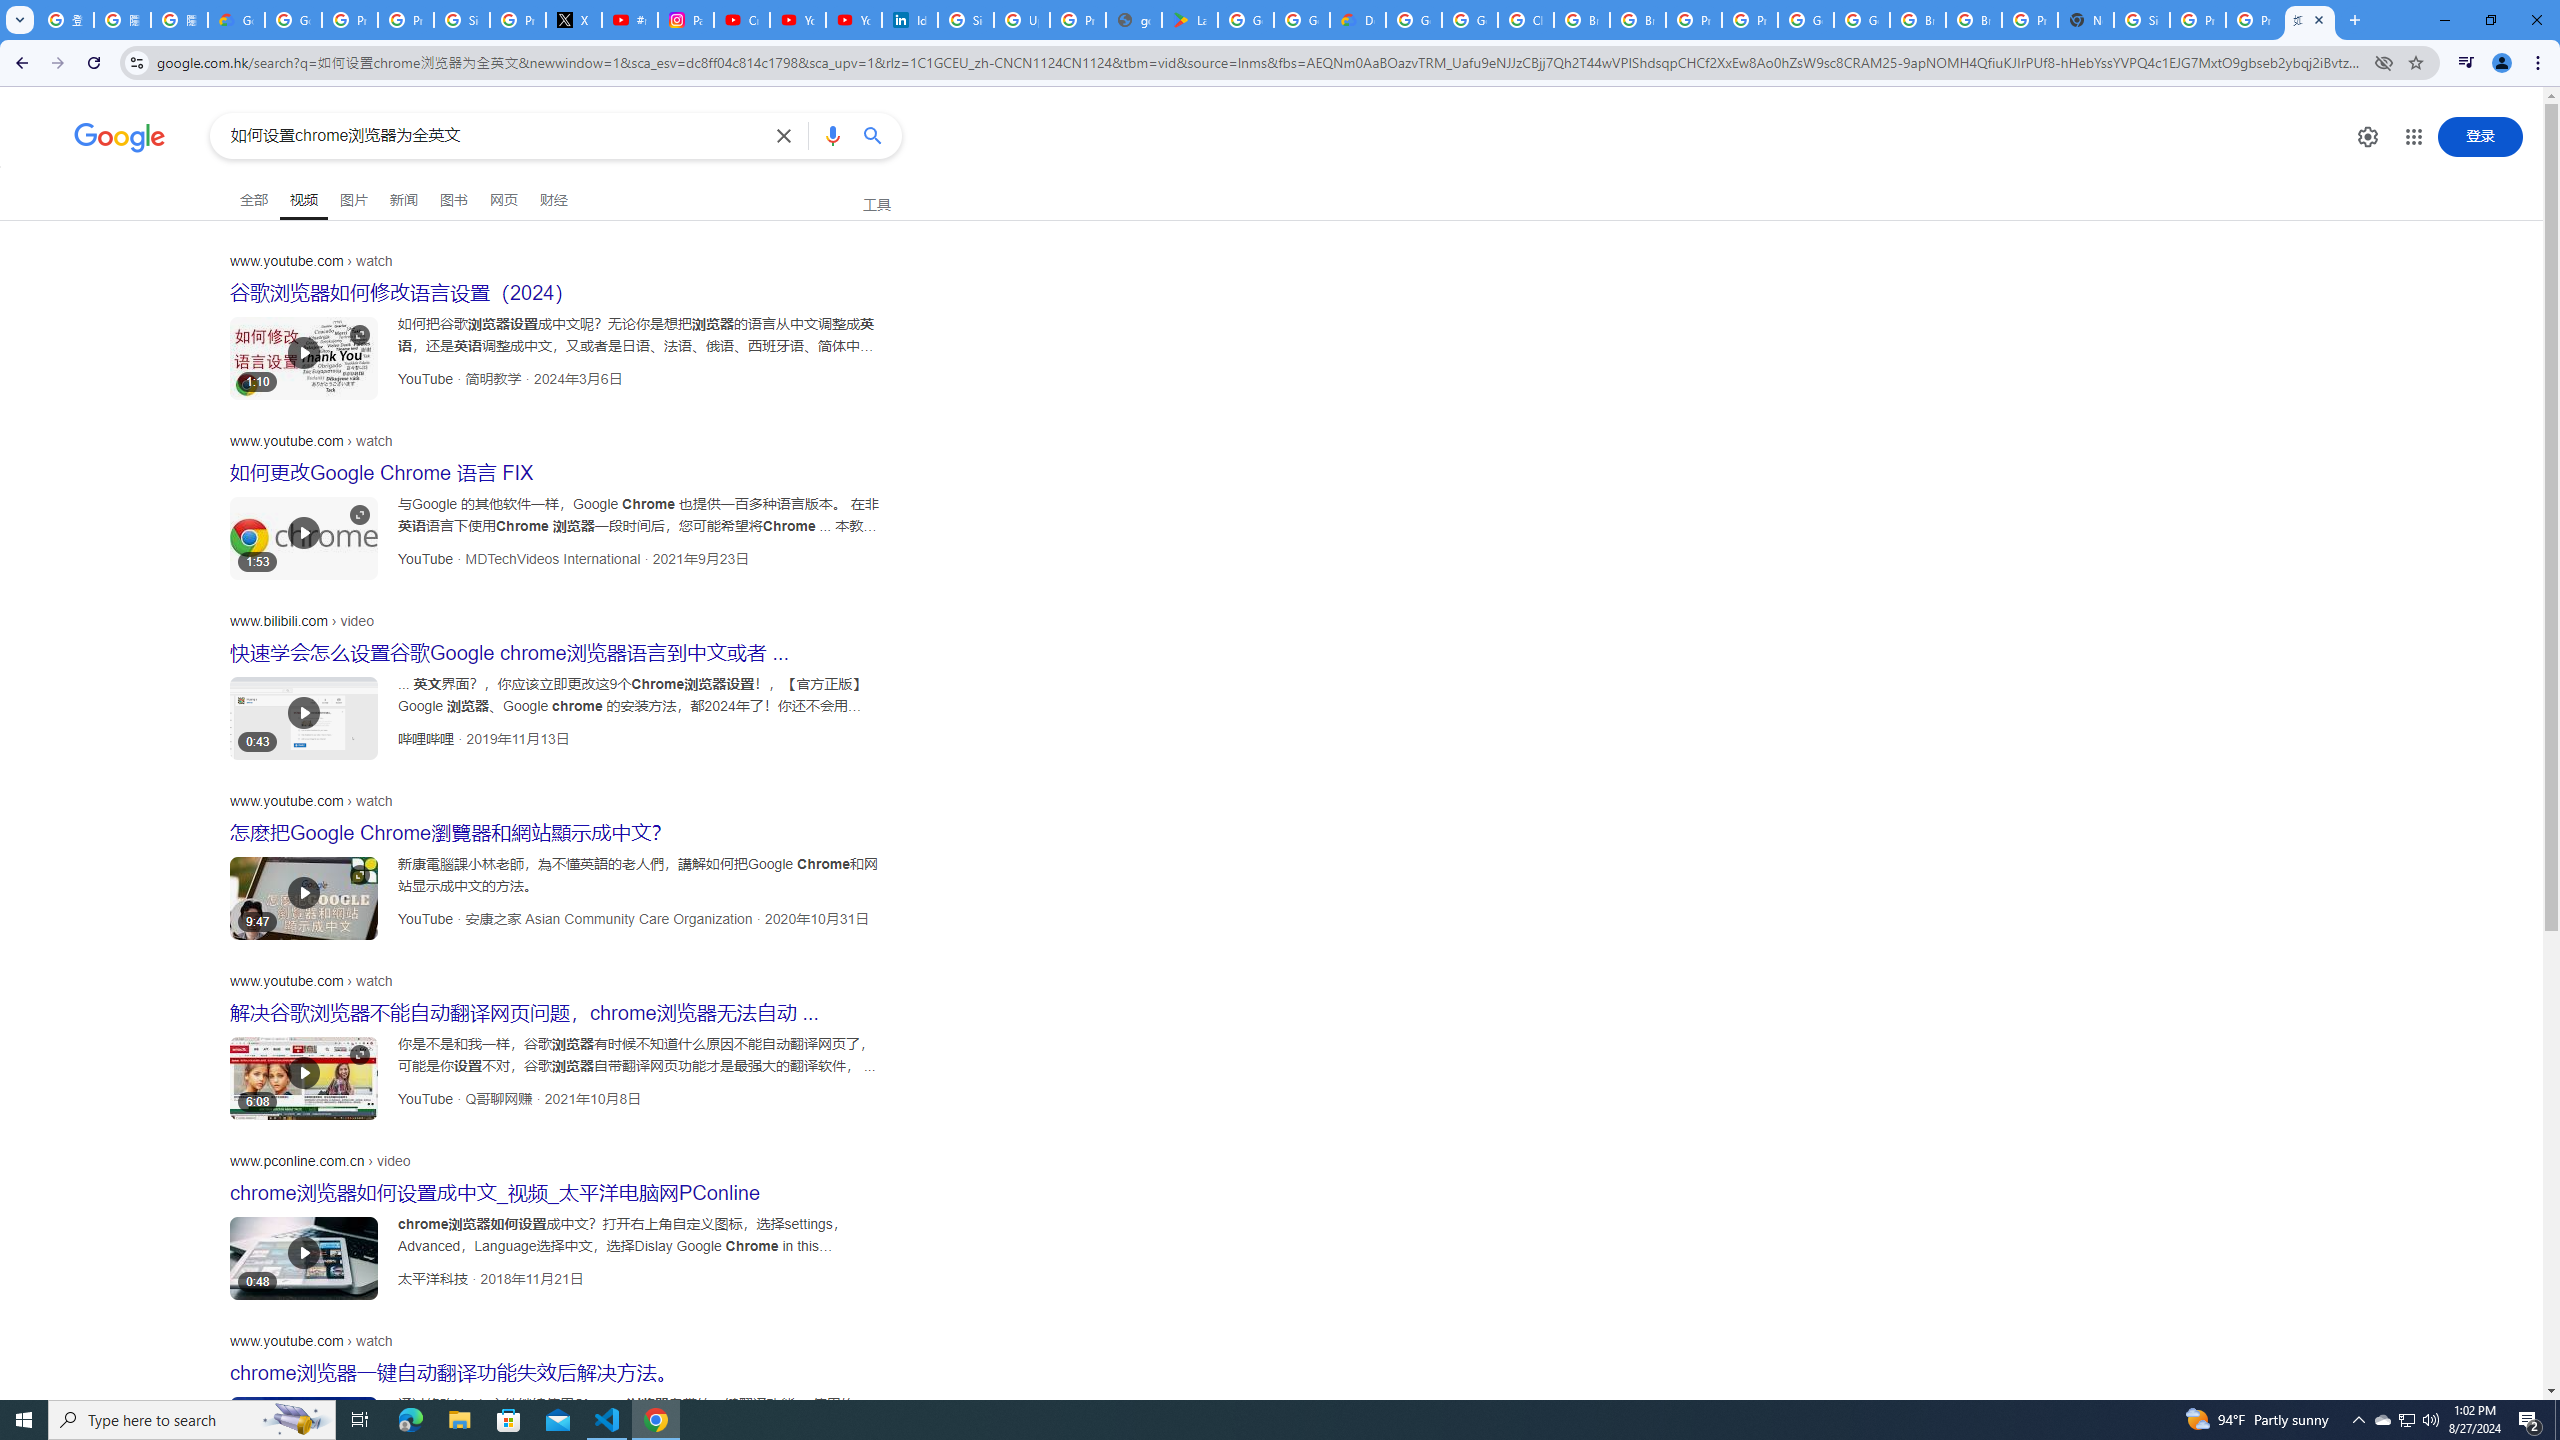 The image size is (2560, 1440). I want to click on #nbabasketballhighlights - YouTube, so click(630, 20).